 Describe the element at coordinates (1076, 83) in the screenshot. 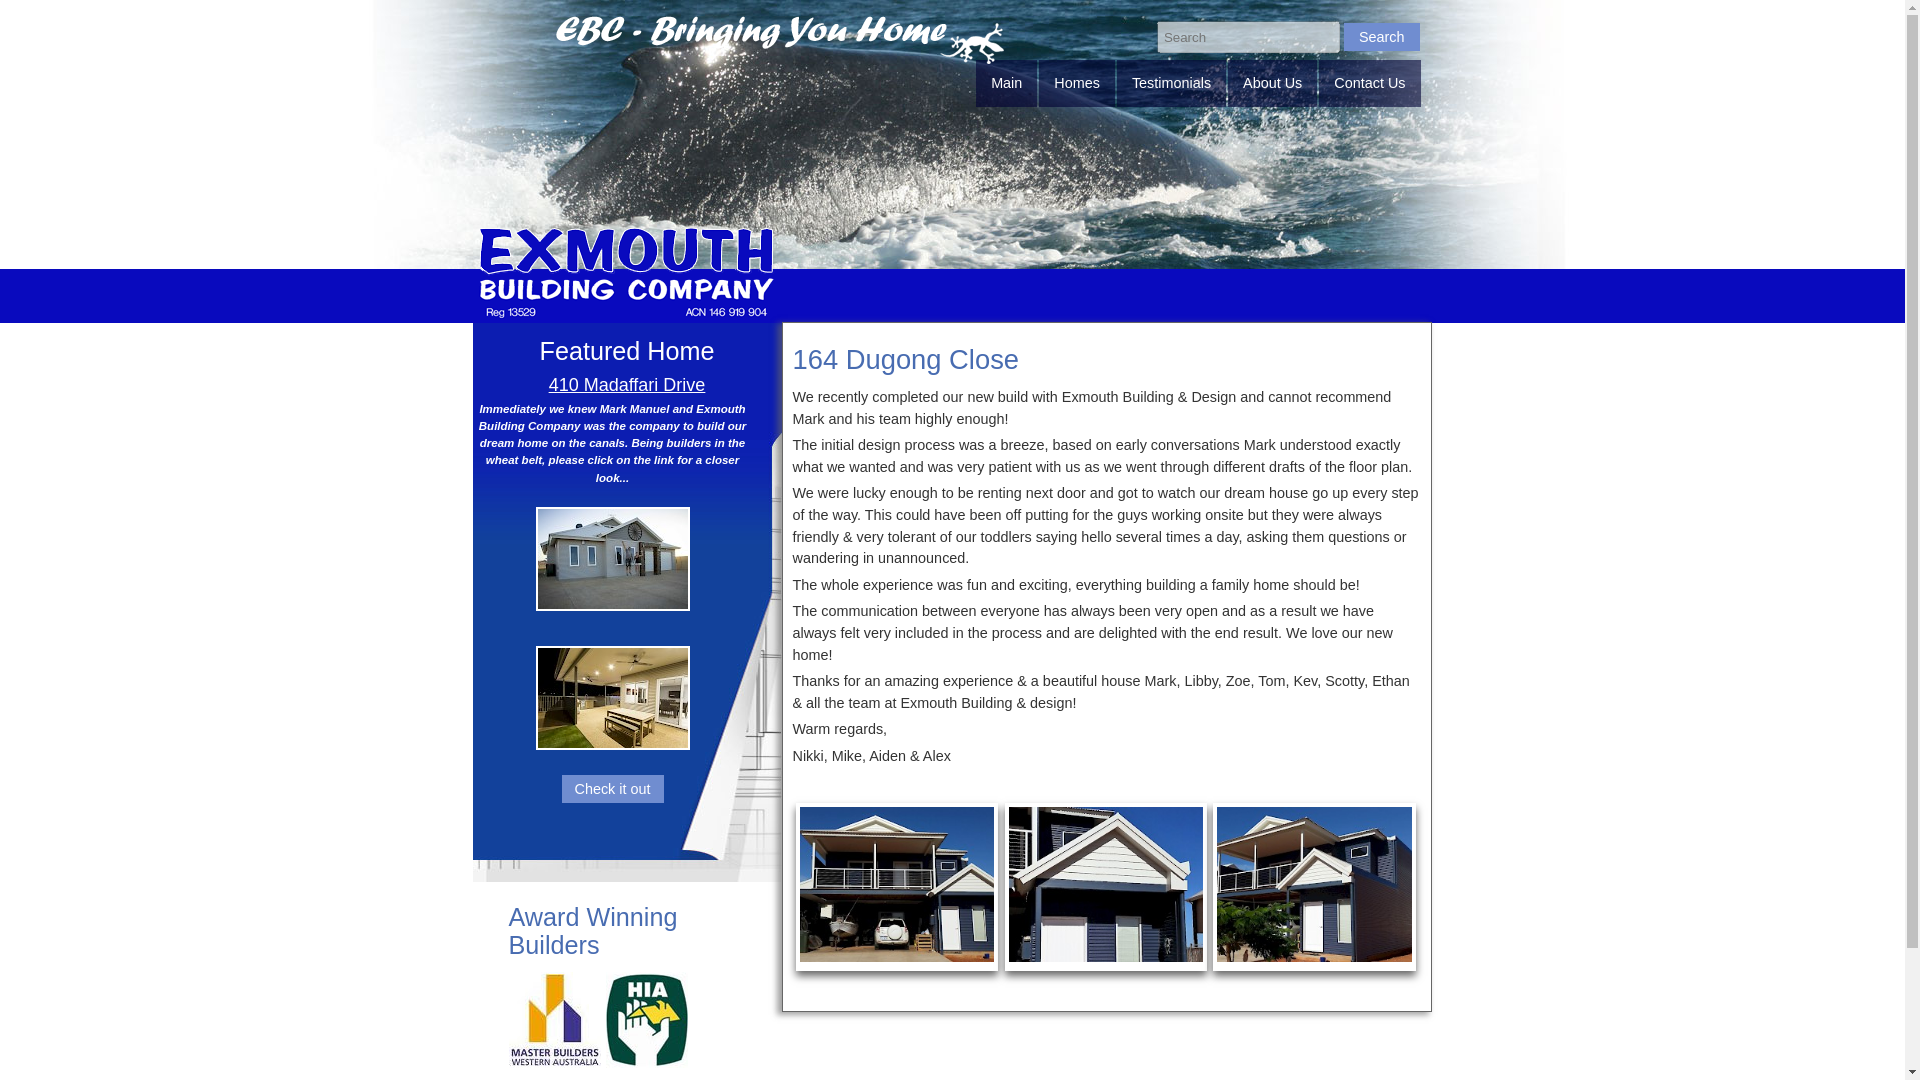

I see `Homes` at that location.